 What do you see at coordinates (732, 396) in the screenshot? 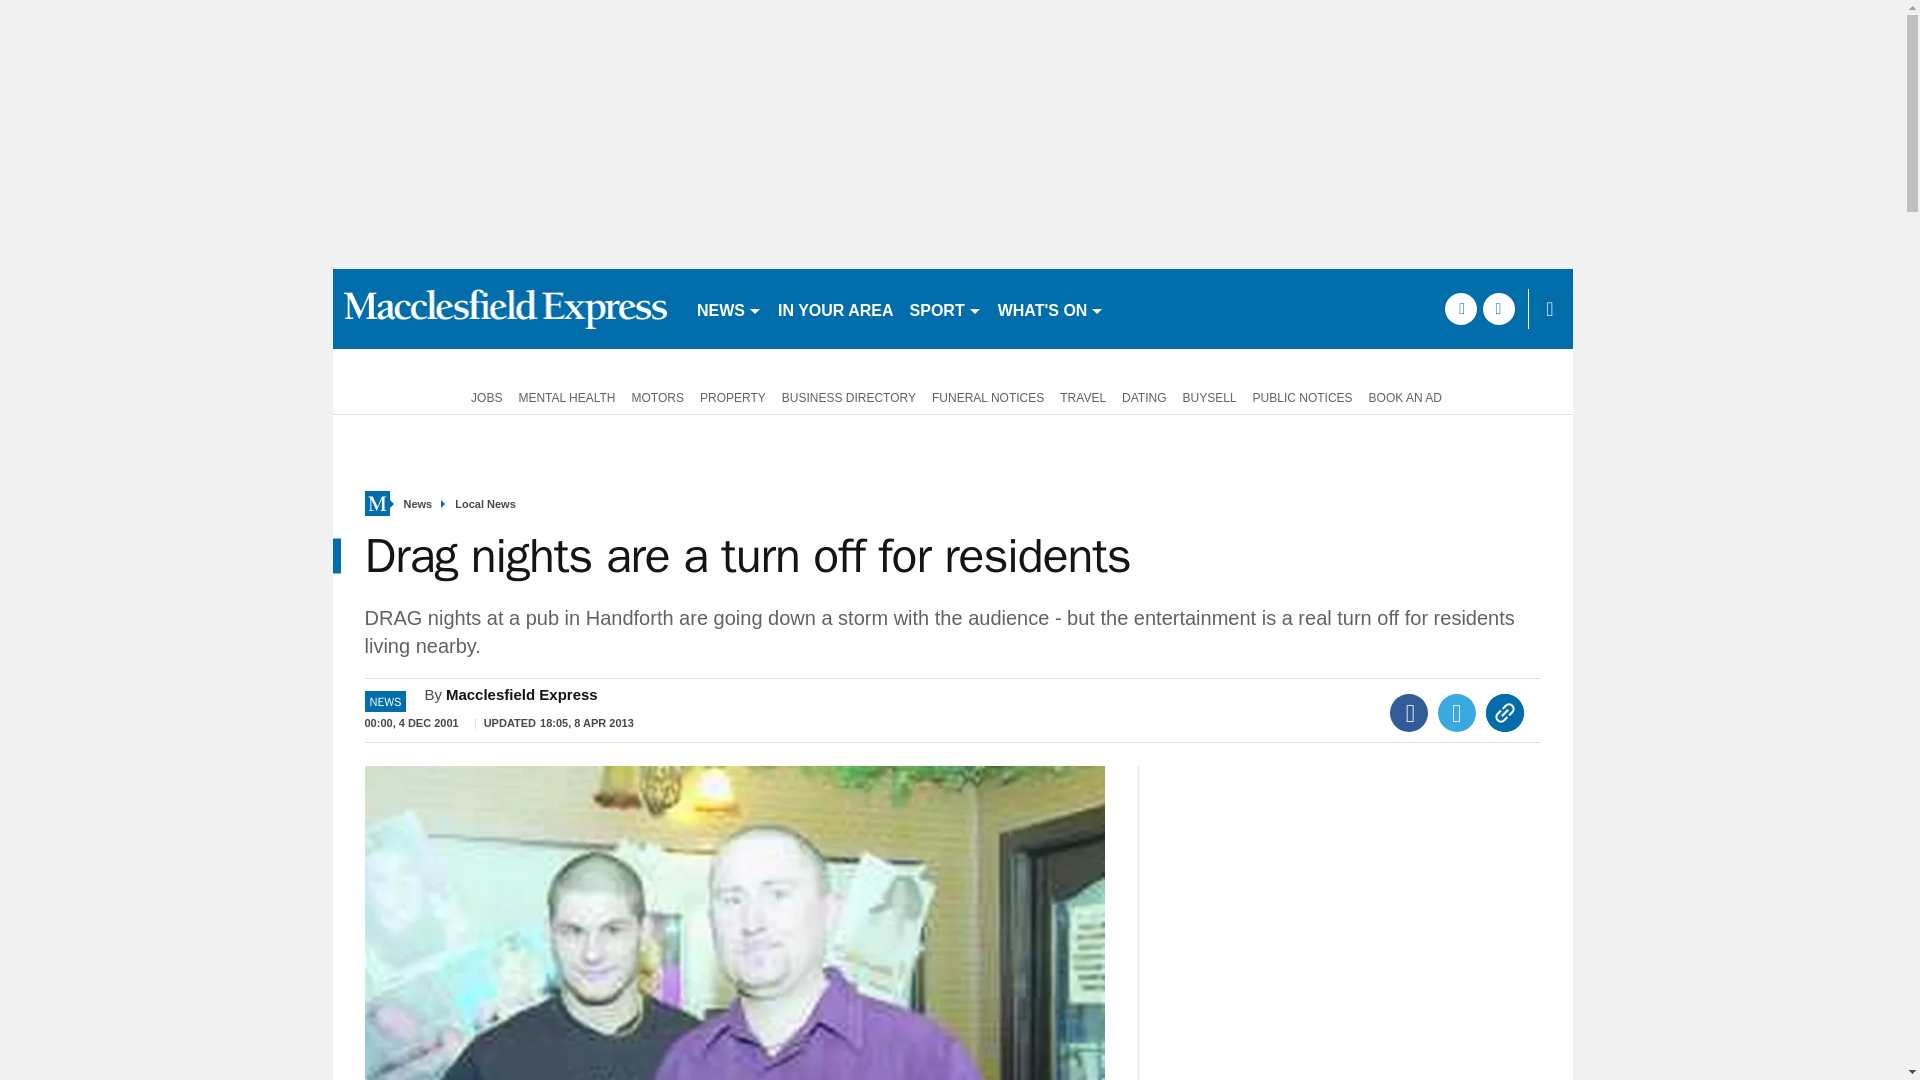
I see `PROPERTY` at bounding box center [732, 396].